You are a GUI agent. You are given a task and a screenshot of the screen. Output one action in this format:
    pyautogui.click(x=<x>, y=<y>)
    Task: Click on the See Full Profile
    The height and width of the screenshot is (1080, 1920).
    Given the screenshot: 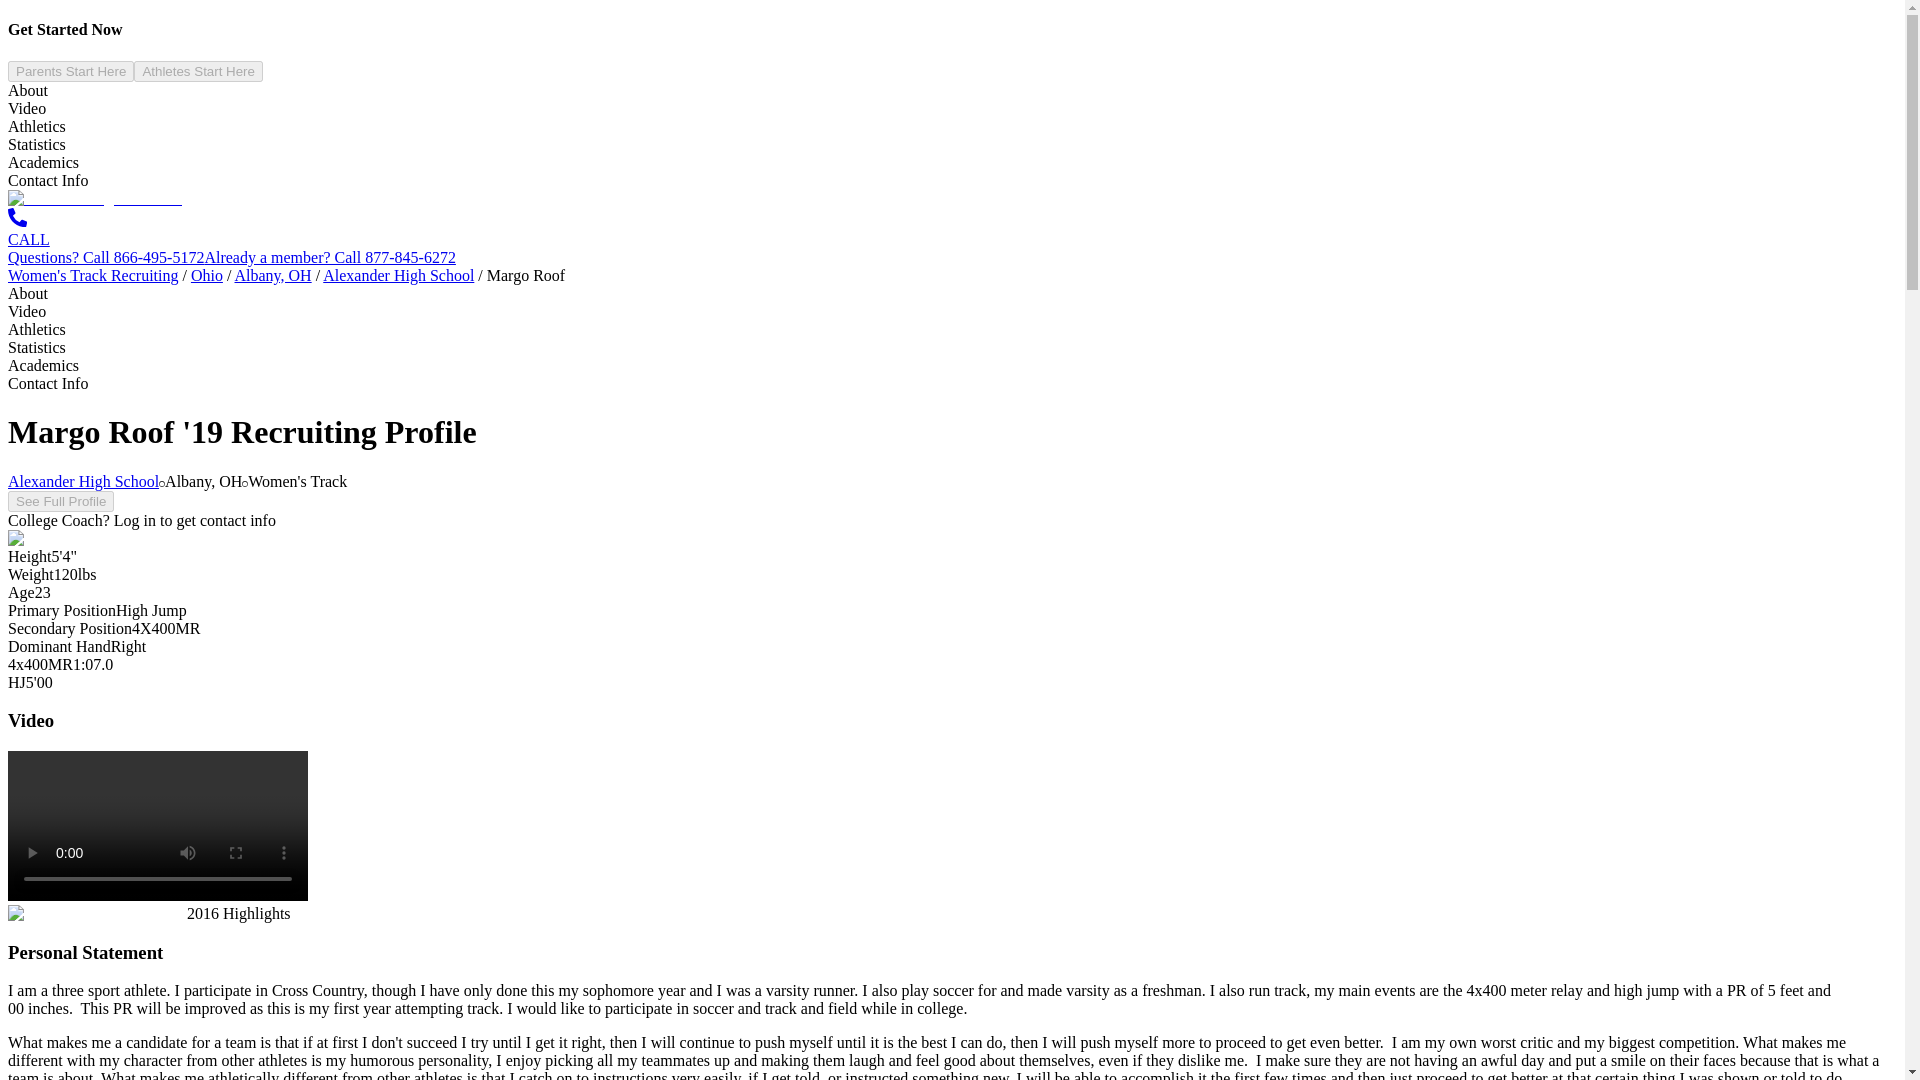 What is the action you would take?
    pyautogui.click(x=60, y=501)
    